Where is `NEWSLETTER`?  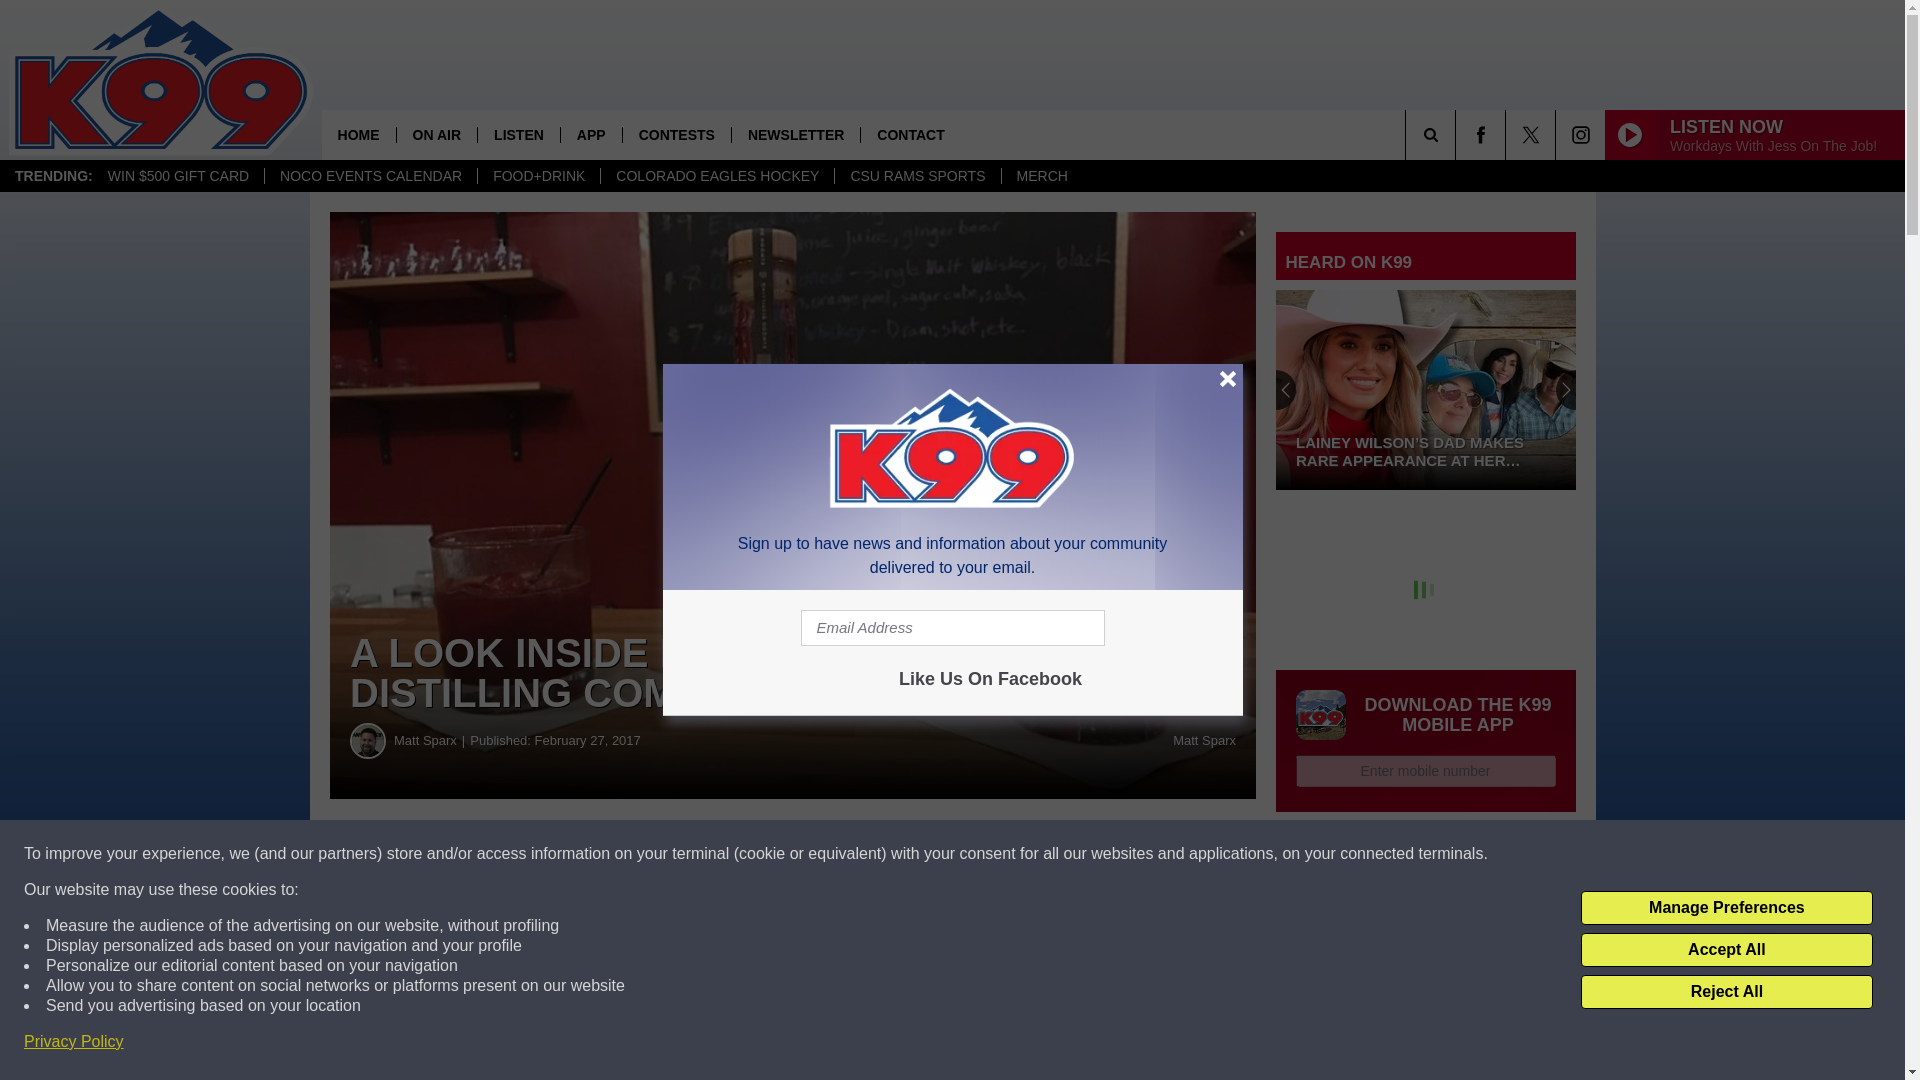 NEWSLETTER is located at coordinates (796, 134).